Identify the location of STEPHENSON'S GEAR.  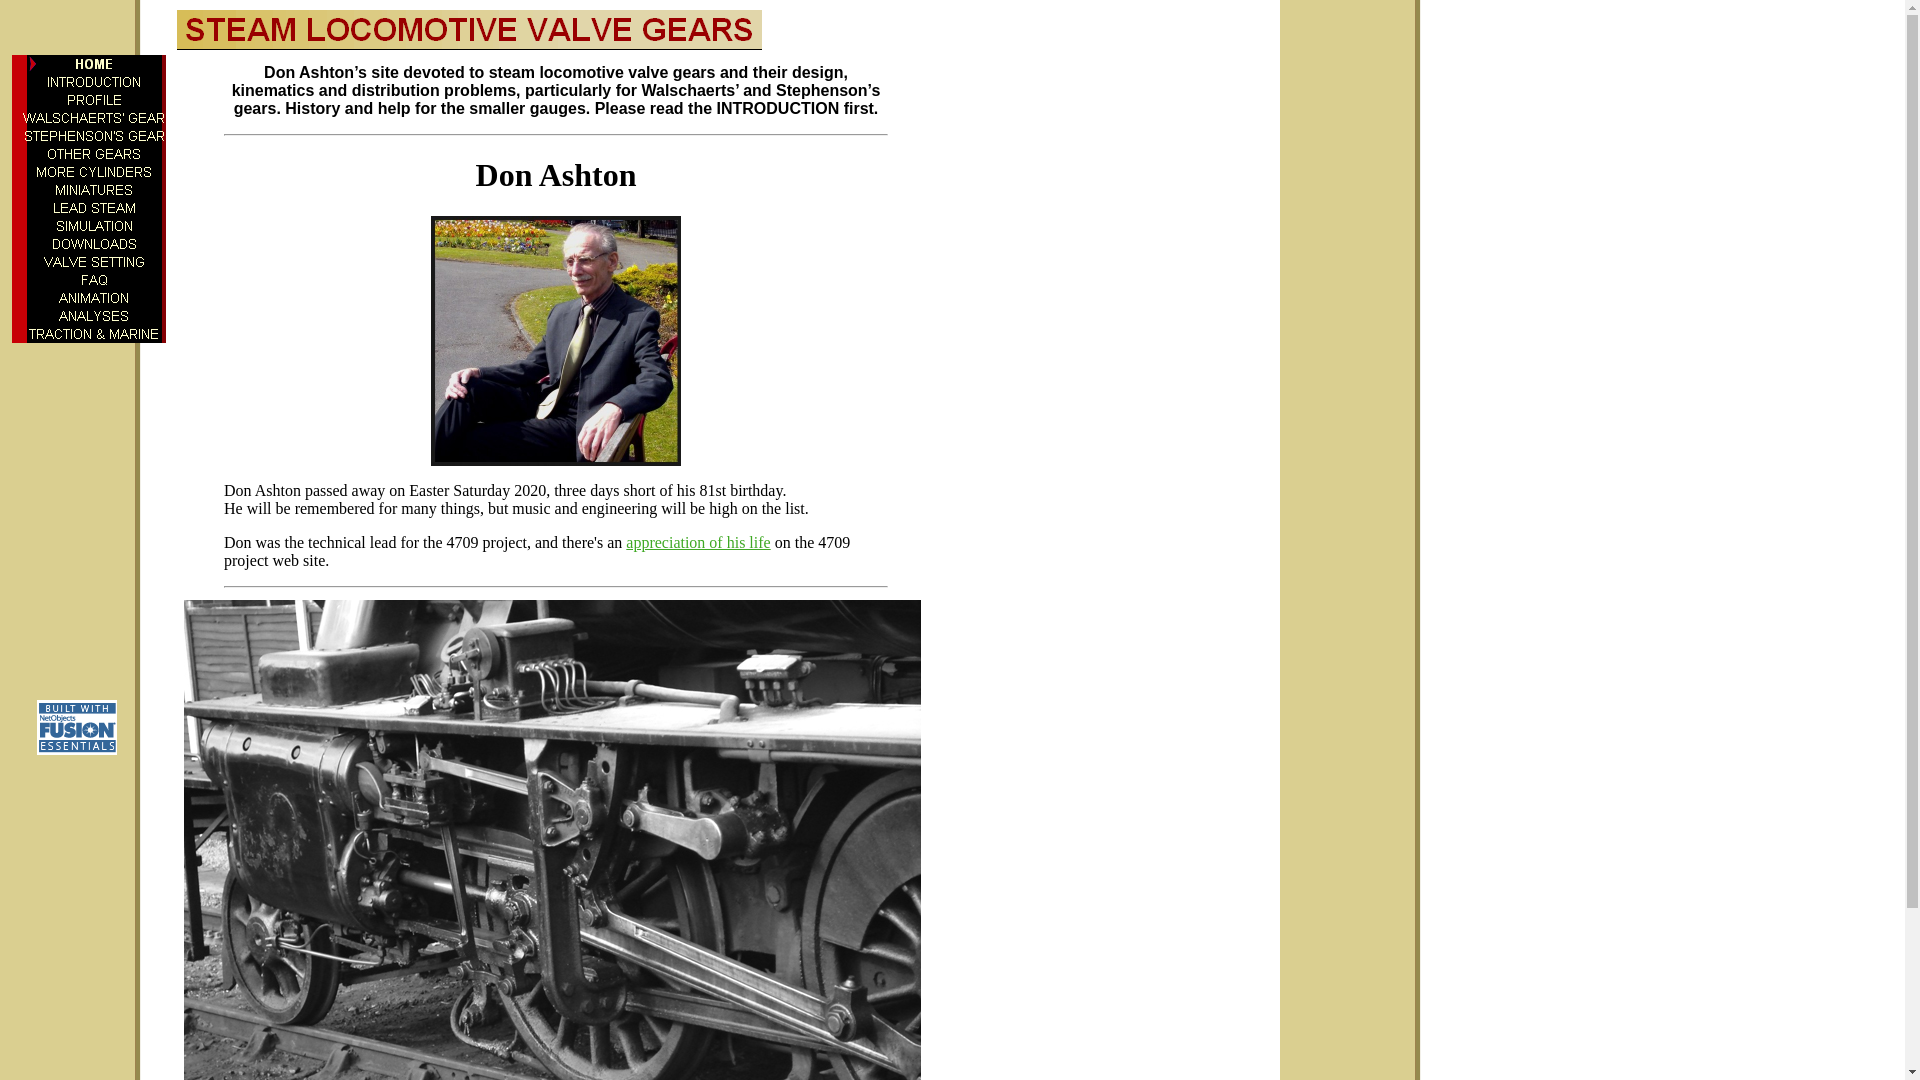
(94, 136).